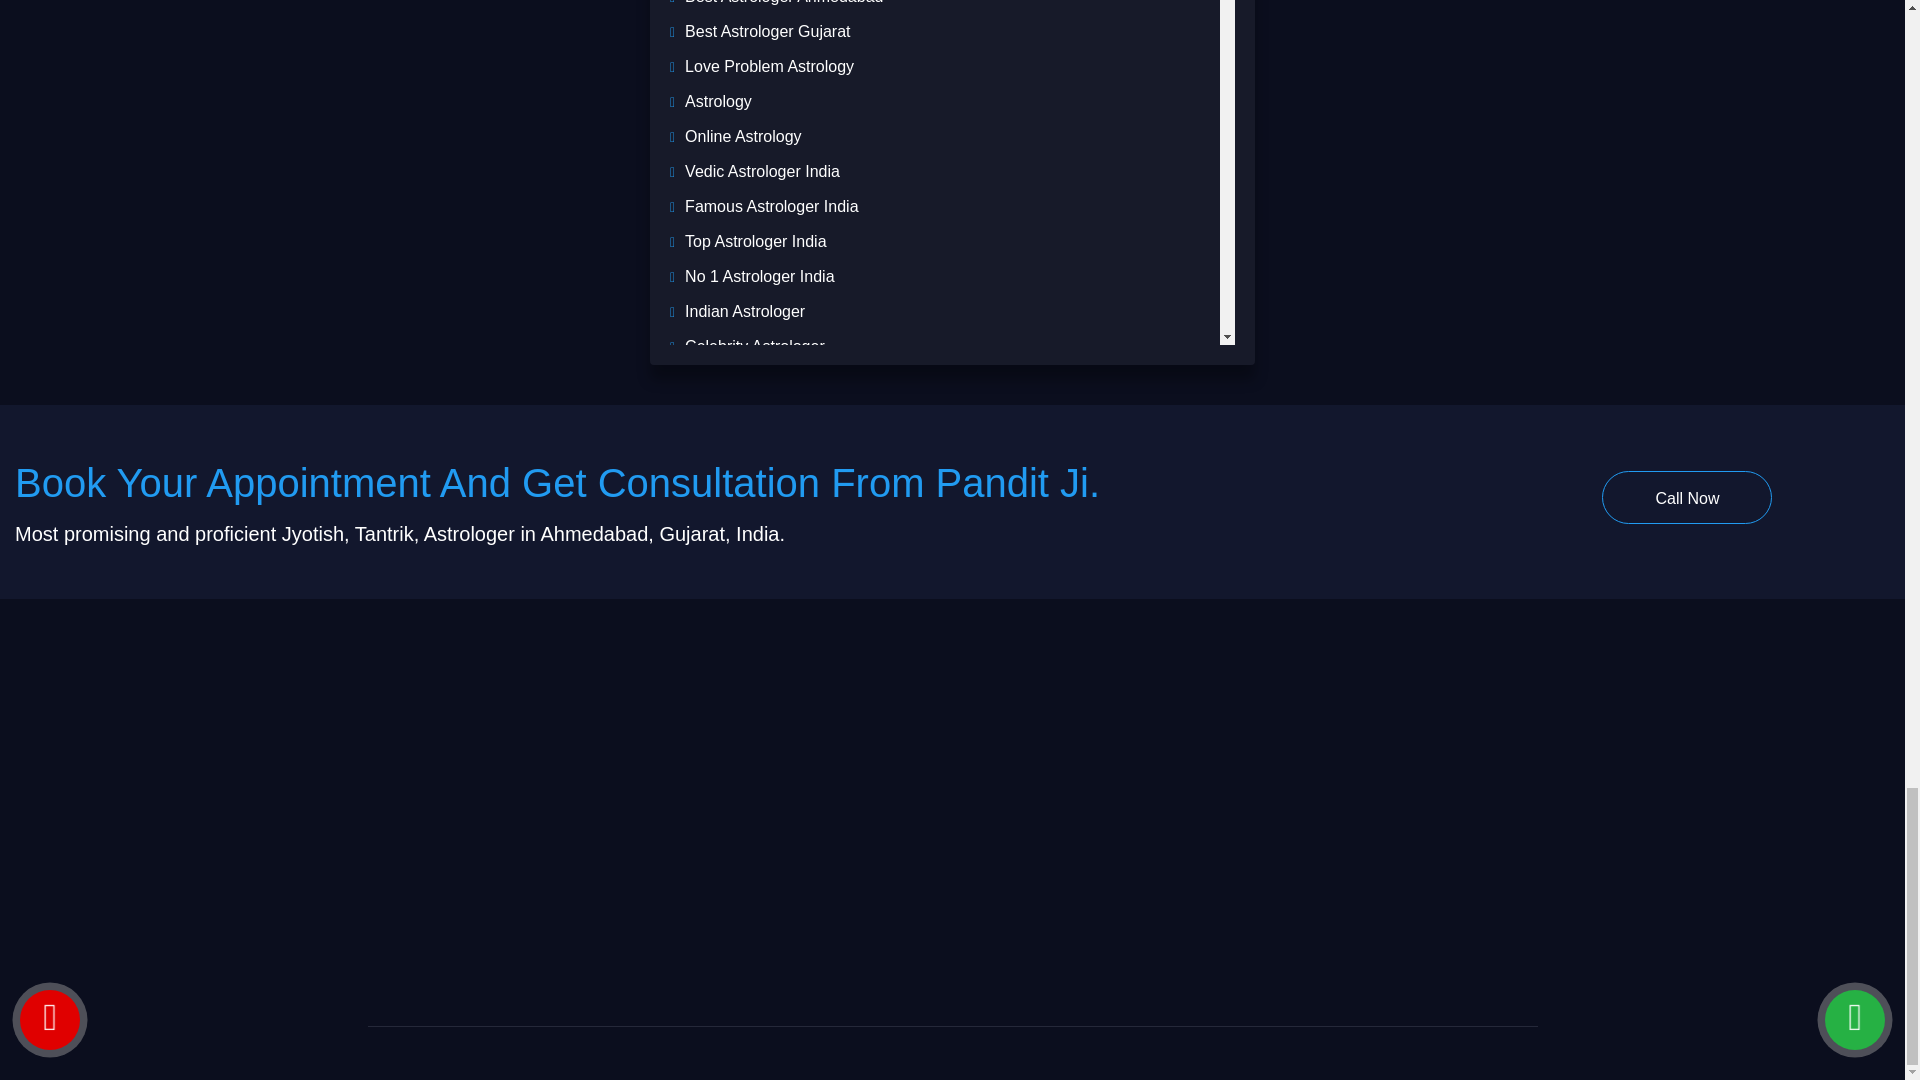 This screenshot has height=1080, width=1920. Describe the element at coordinates (770, 66) in the screenshot. I see `Love Problem Astrology` at that location.